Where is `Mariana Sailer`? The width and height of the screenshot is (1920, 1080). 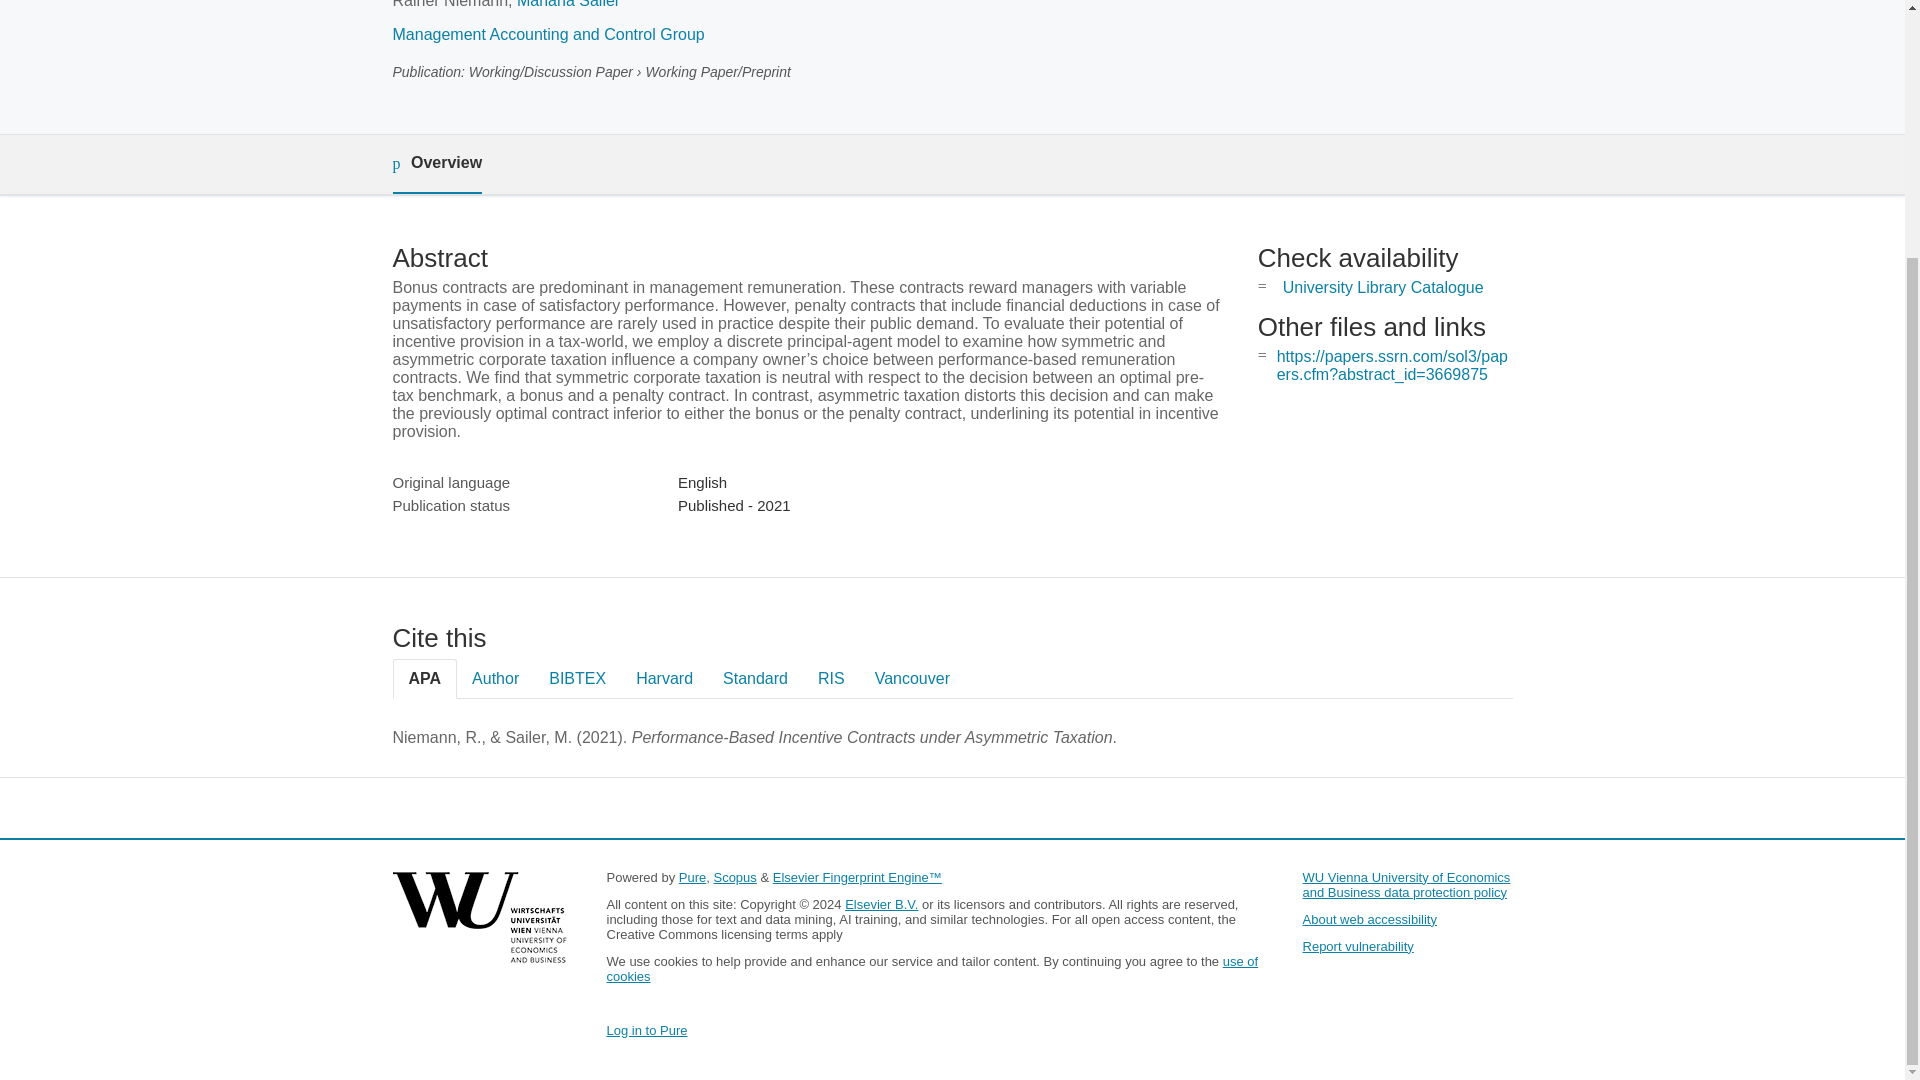 Mariana Sailer is located at coordinates (568, 4).